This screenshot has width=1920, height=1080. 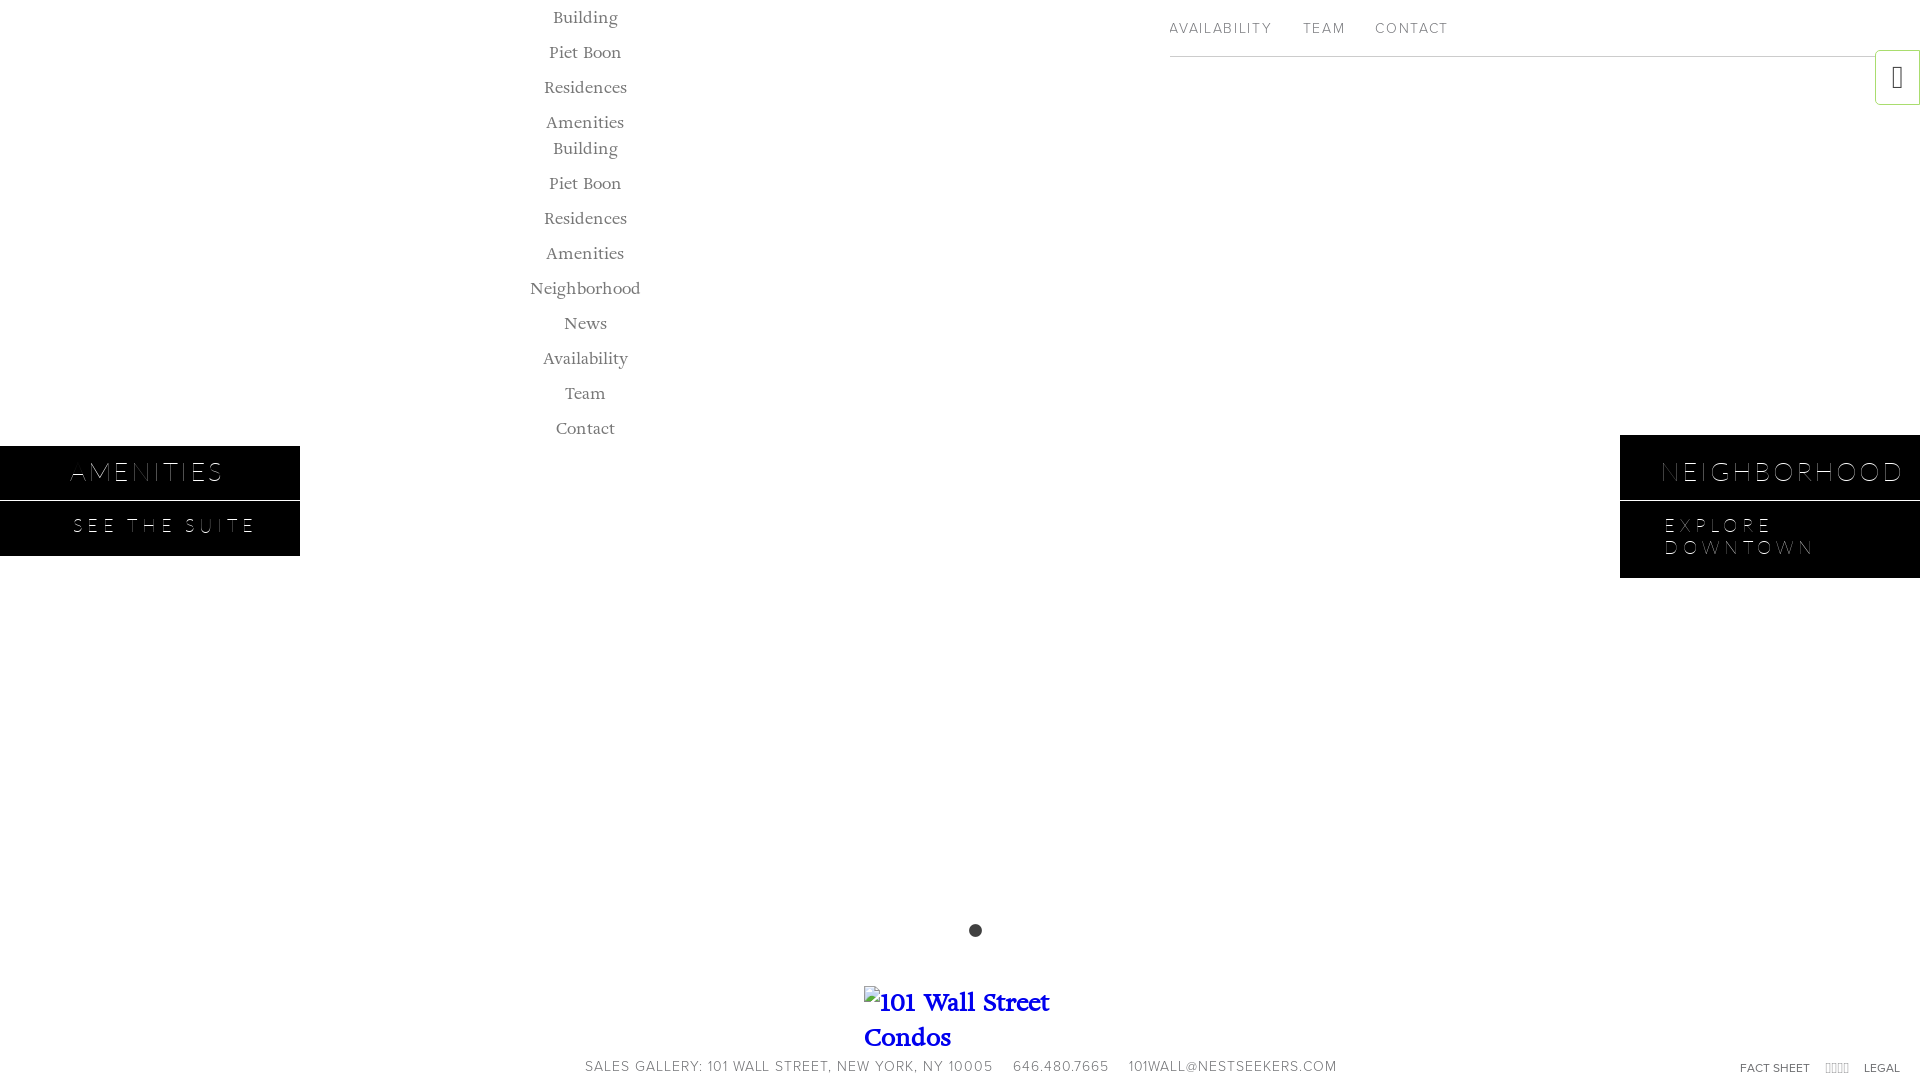 What do you see at coordinates (584, 52) in the screenshot?
I see `Piet Boon` at bounding box center [584, 52].